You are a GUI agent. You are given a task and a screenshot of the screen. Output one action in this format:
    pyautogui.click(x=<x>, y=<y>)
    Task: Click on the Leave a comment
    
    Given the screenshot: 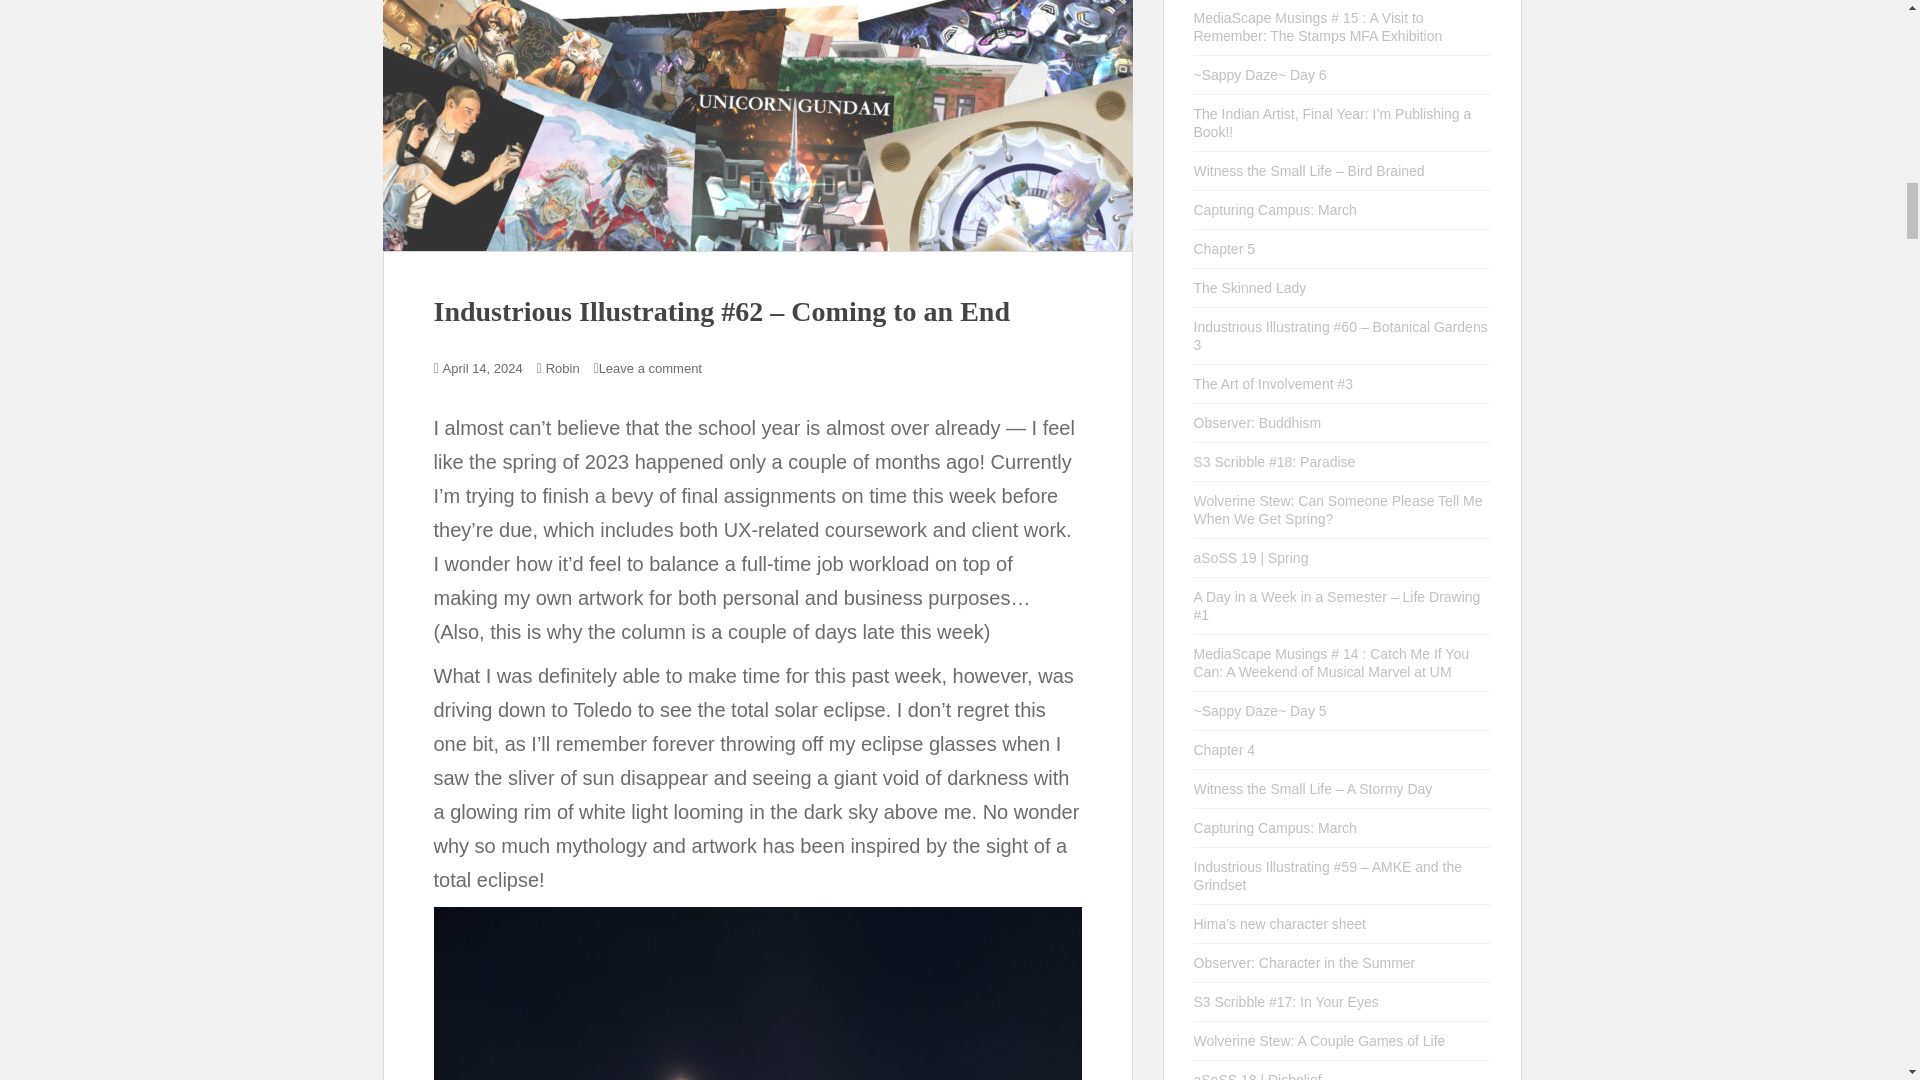 What is the action you would take?
    pyautogui.click(x=650, y=368)
    